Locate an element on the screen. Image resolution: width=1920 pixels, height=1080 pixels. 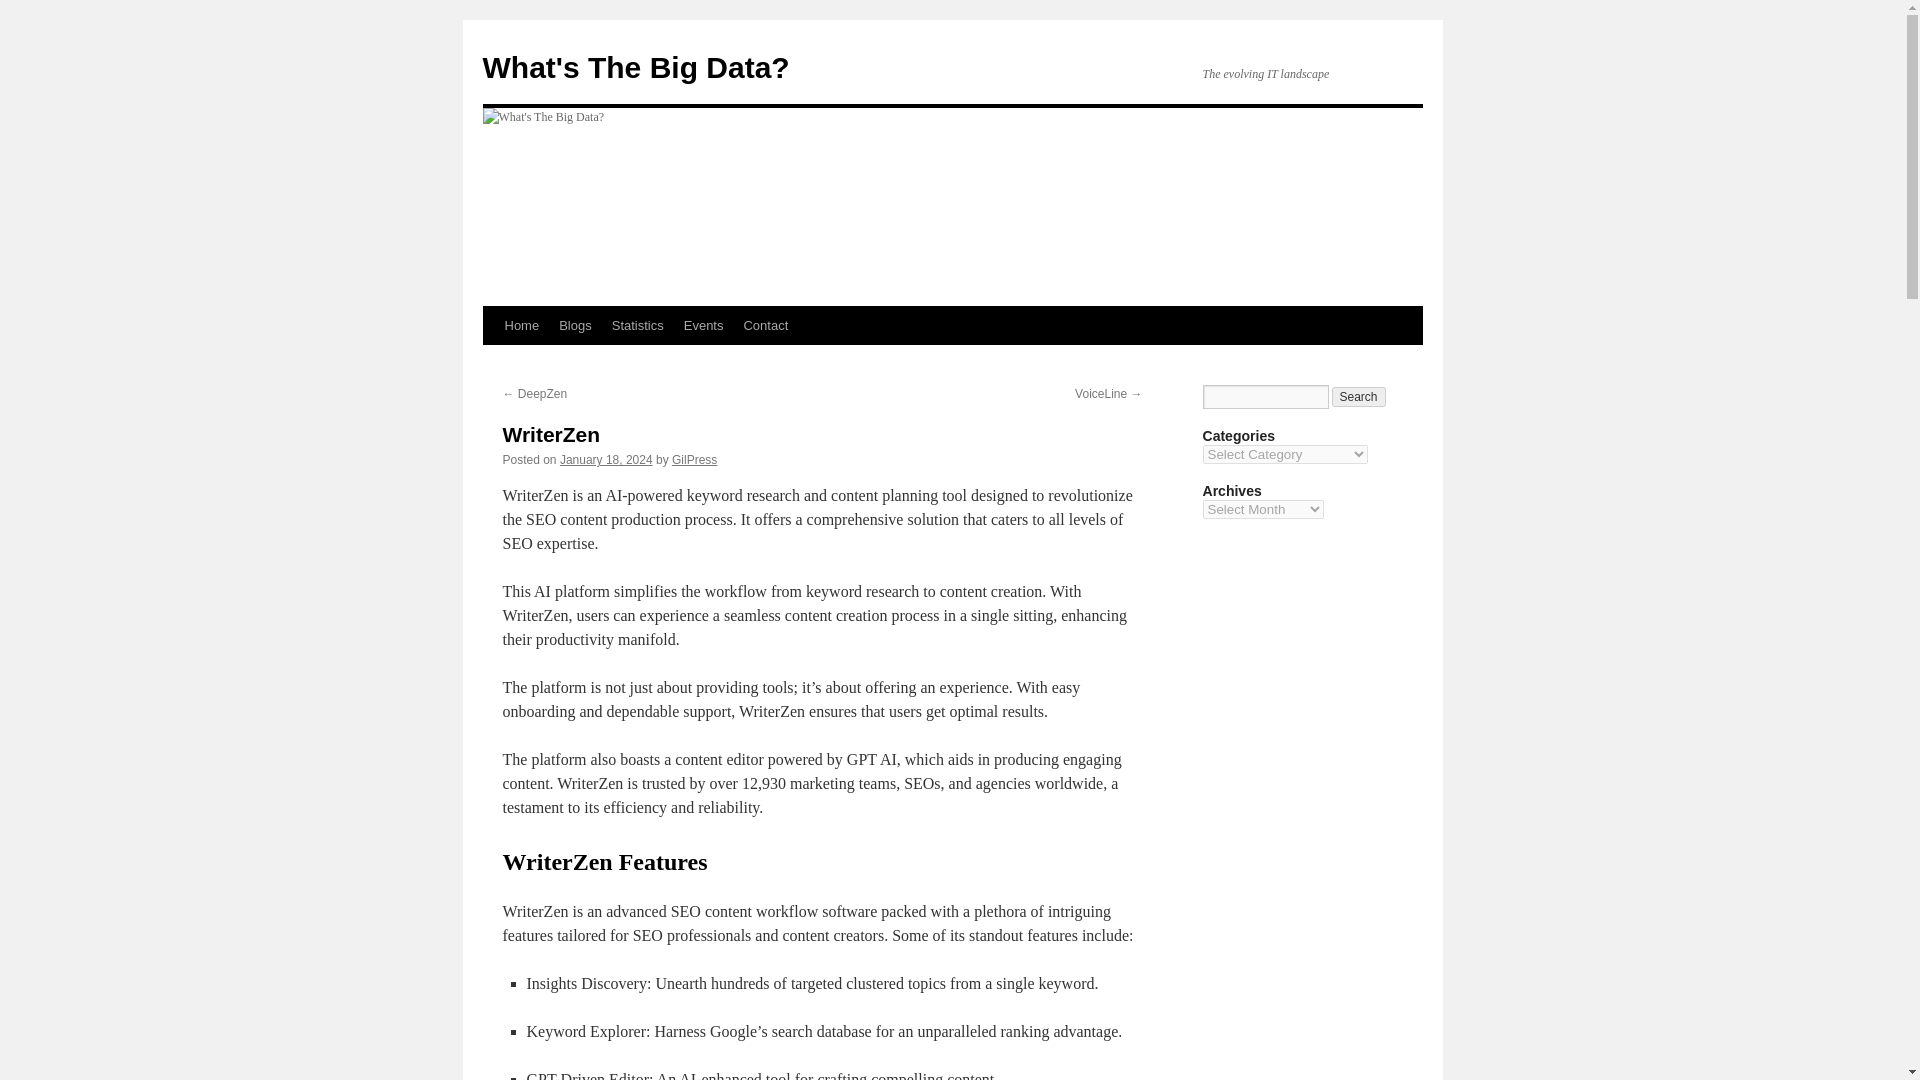
9:23 am is located at coordinates (606, 459).